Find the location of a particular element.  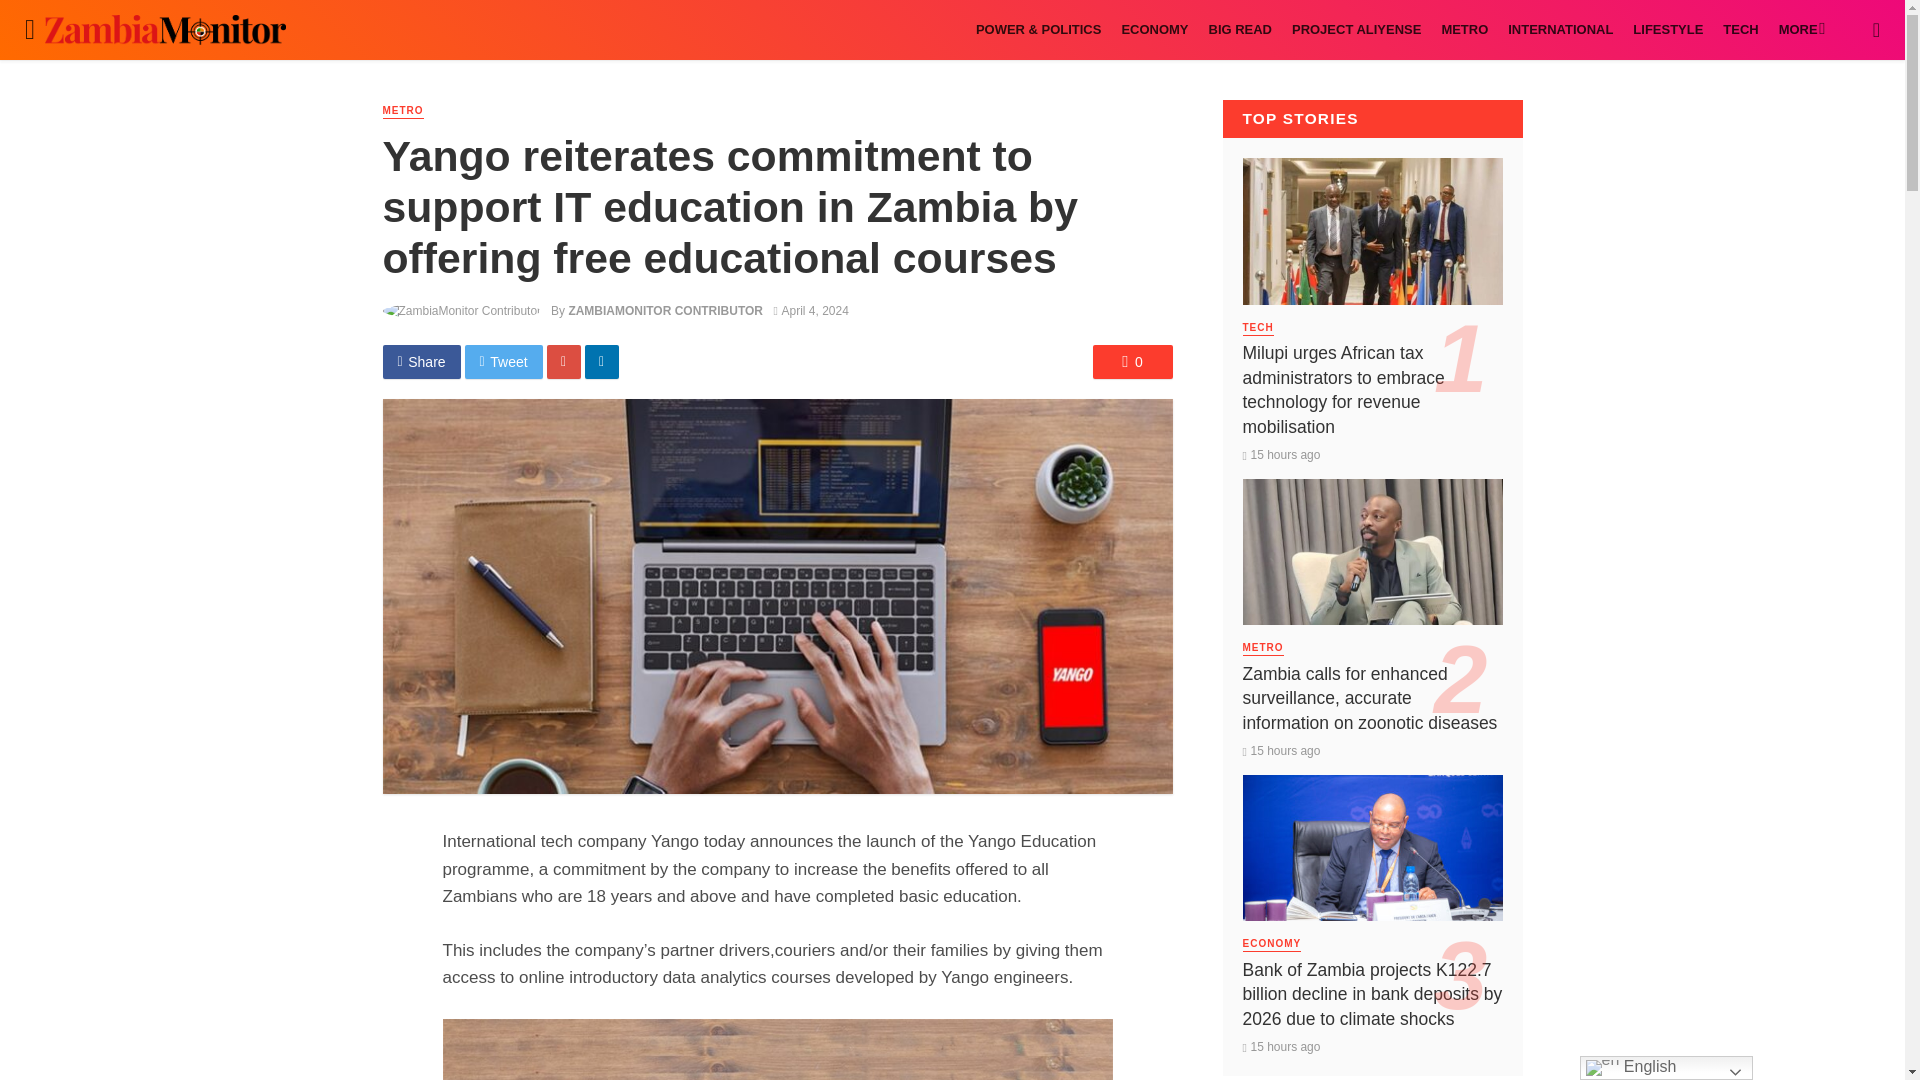

LIFESTYLE is located at coordinates (1667, 30).